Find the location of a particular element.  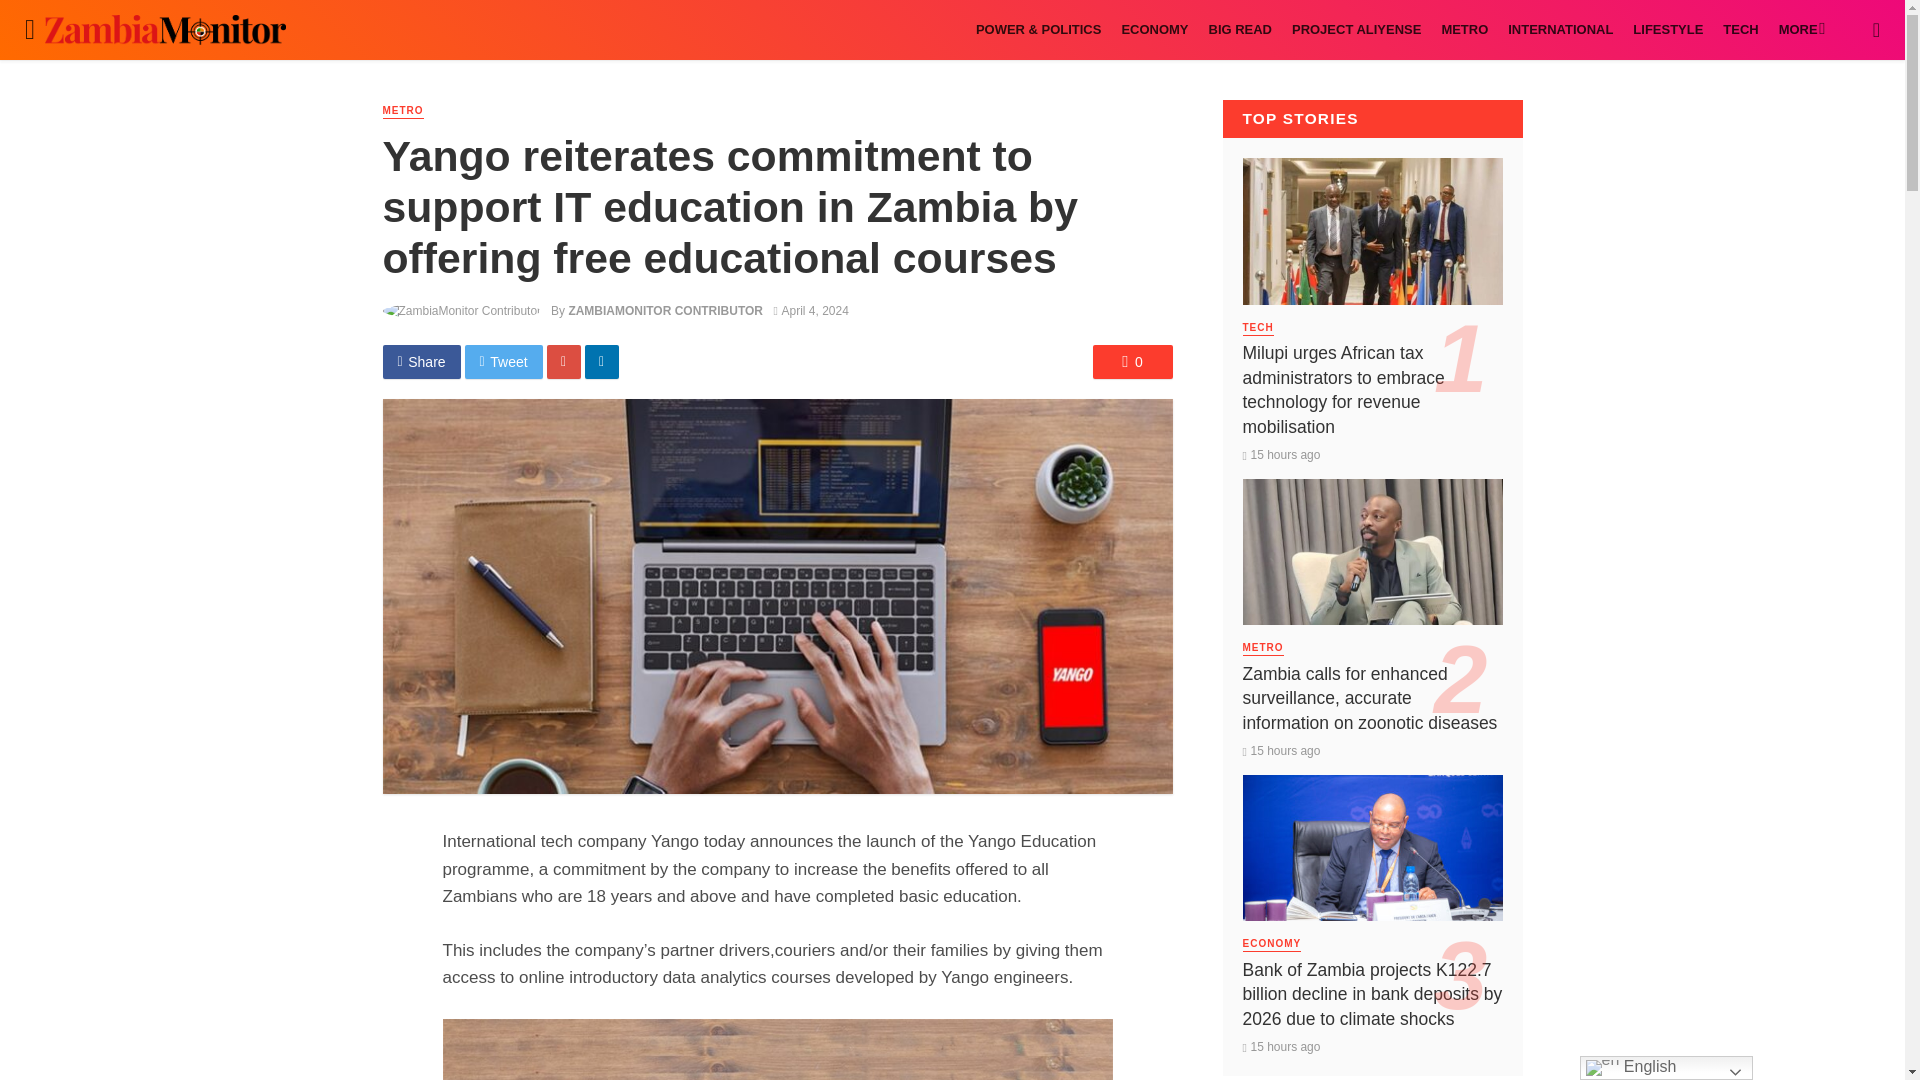

LIFESTYLE is located at coordinates (1667, 30).